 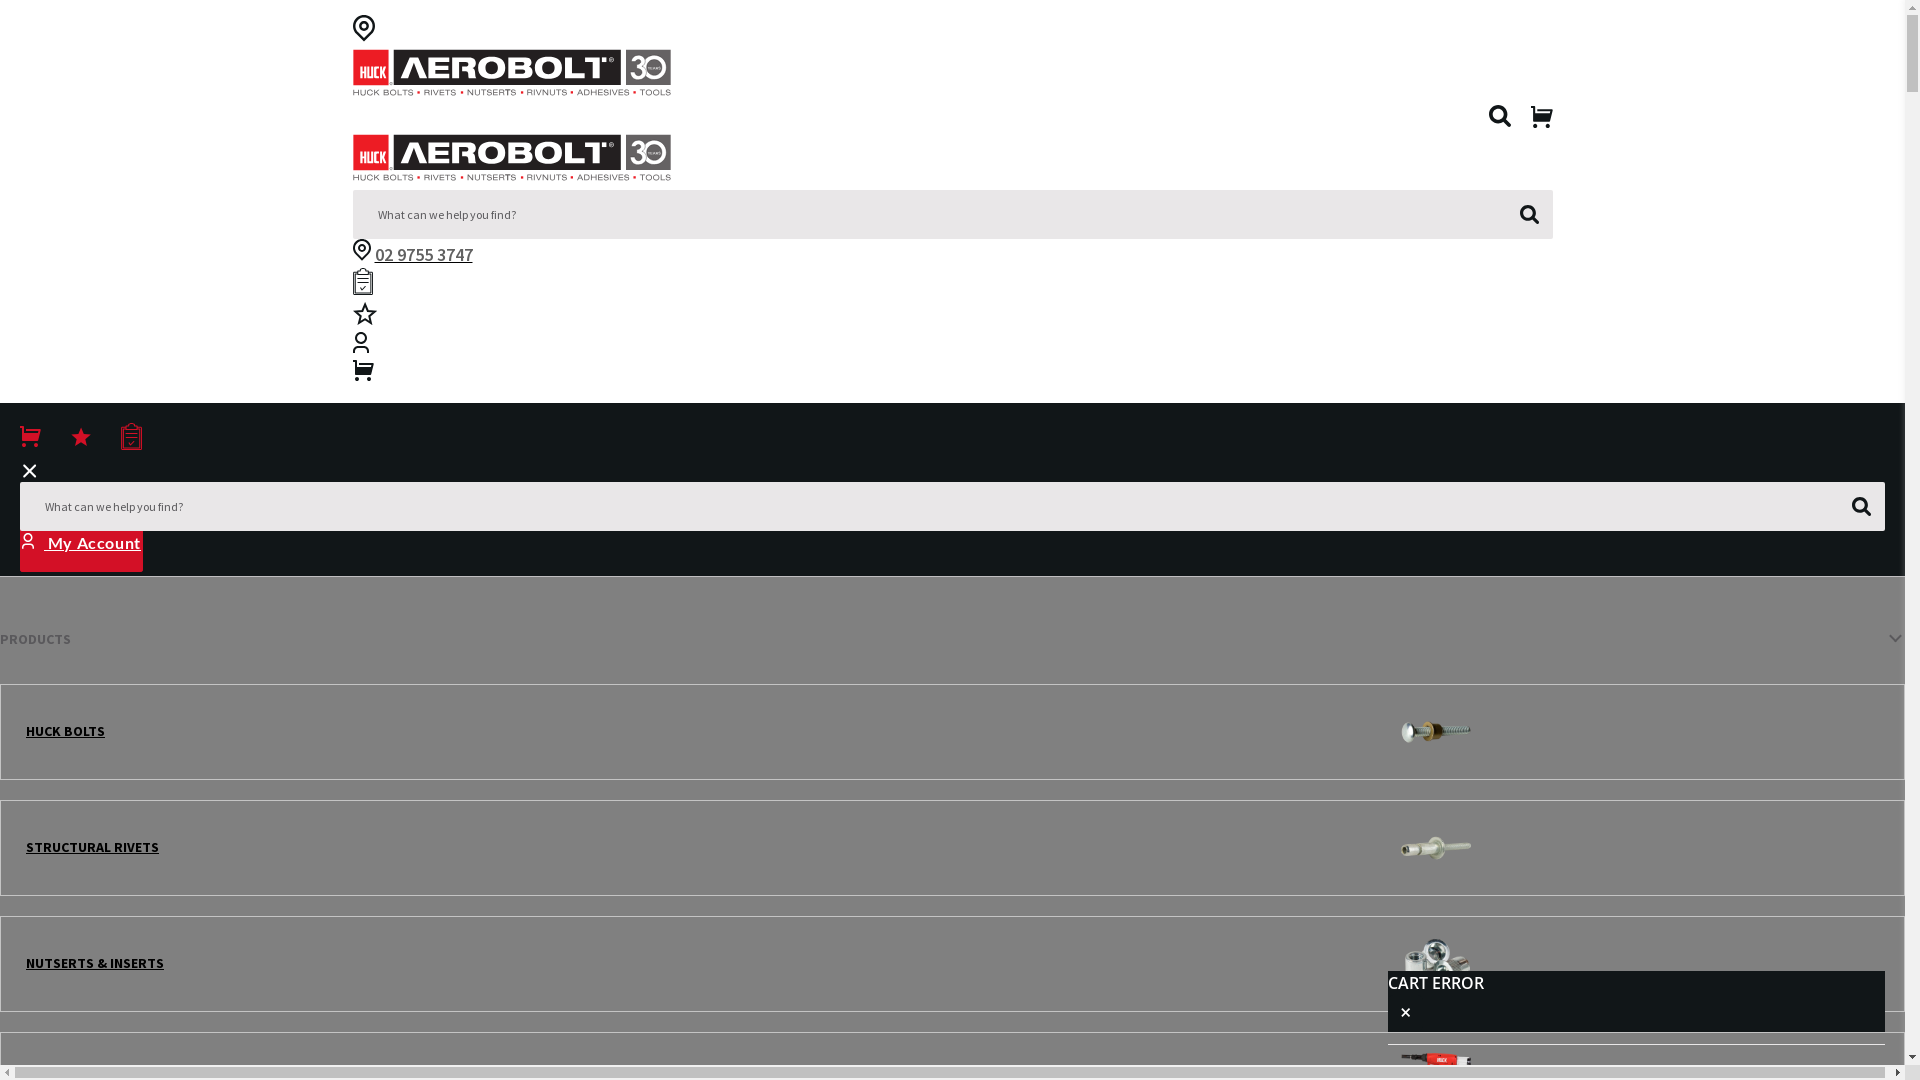 What do you see at coordinates (511, 162) in the screenshot?
I see `Huck Aerobolt` at bounding box center [511, 162].